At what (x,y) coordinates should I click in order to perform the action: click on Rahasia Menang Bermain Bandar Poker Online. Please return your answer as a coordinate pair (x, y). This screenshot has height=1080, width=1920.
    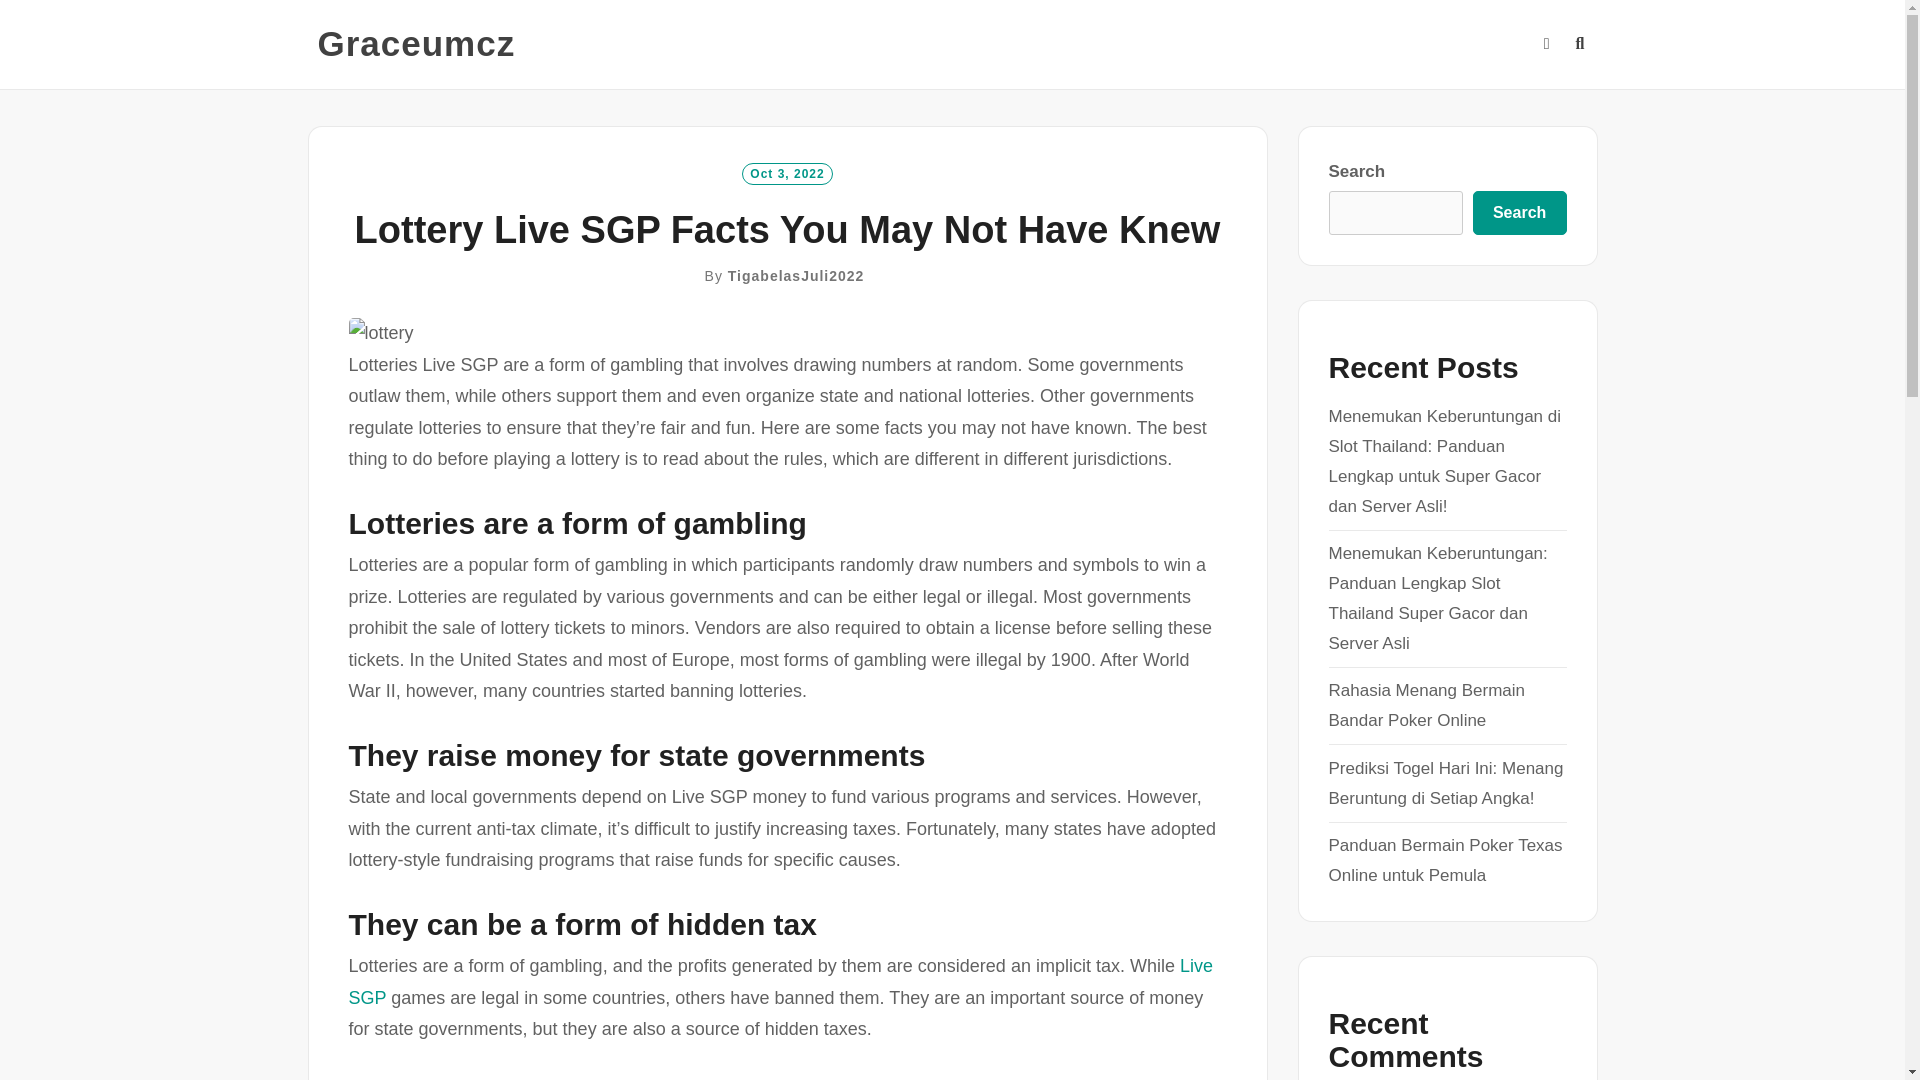
    Looking at the image, I should click on (1426, 706).